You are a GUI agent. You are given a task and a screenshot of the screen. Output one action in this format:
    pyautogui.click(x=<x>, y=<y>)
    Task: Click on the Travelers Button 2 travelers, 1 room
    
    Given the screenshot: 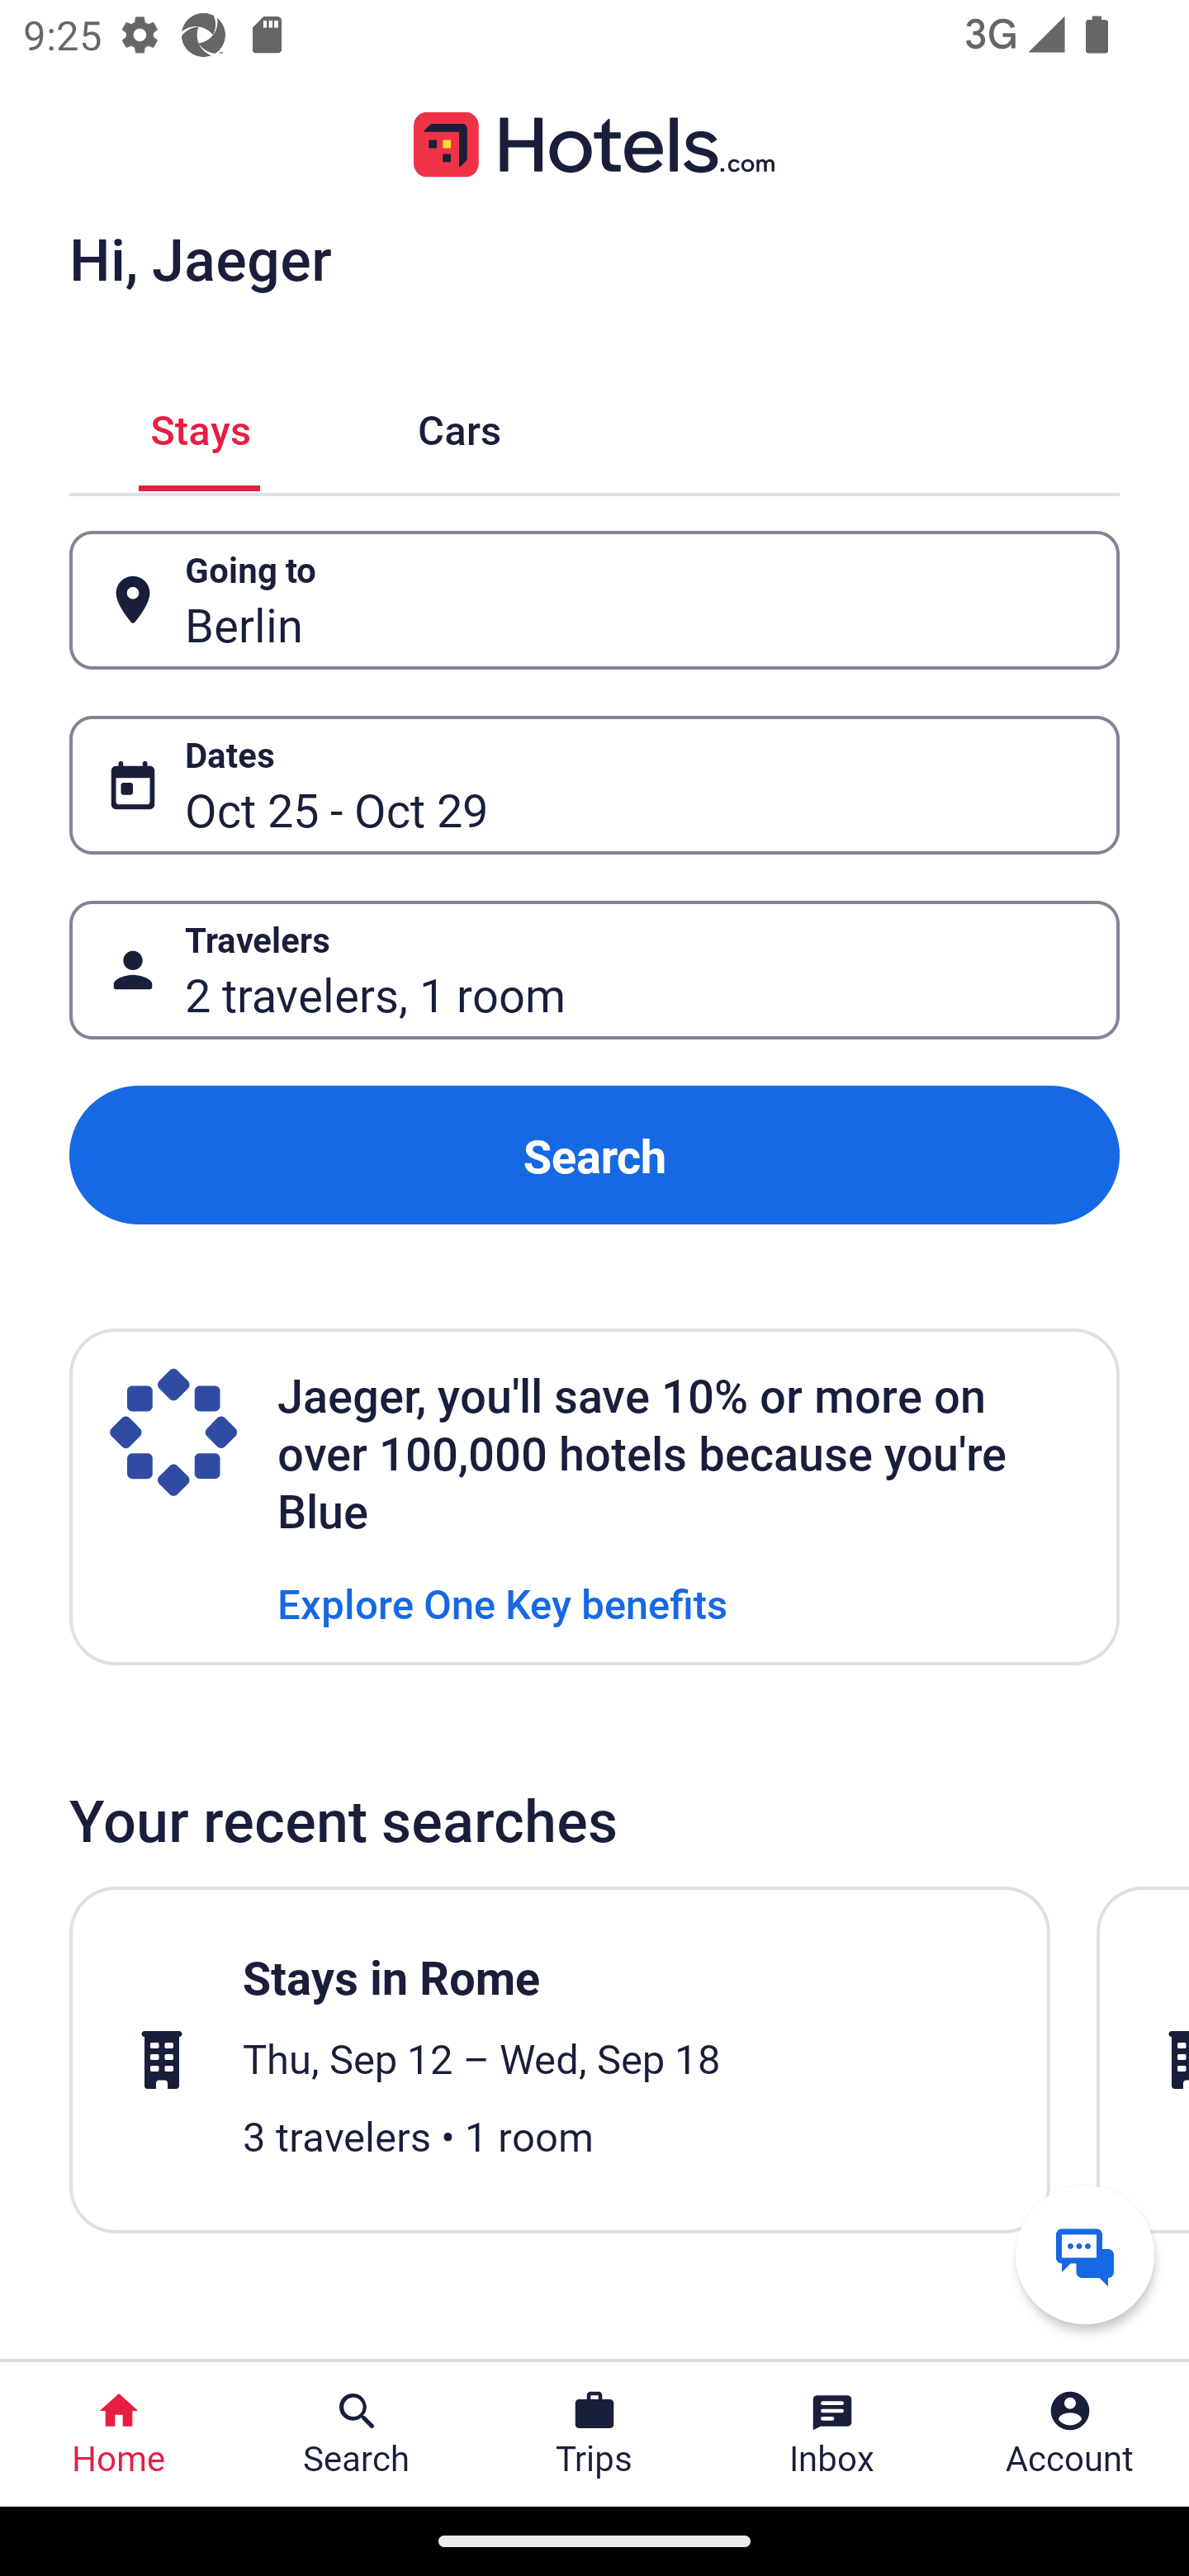 What is the action you would take?
    pyautogui.click(x=594, y=971)
    